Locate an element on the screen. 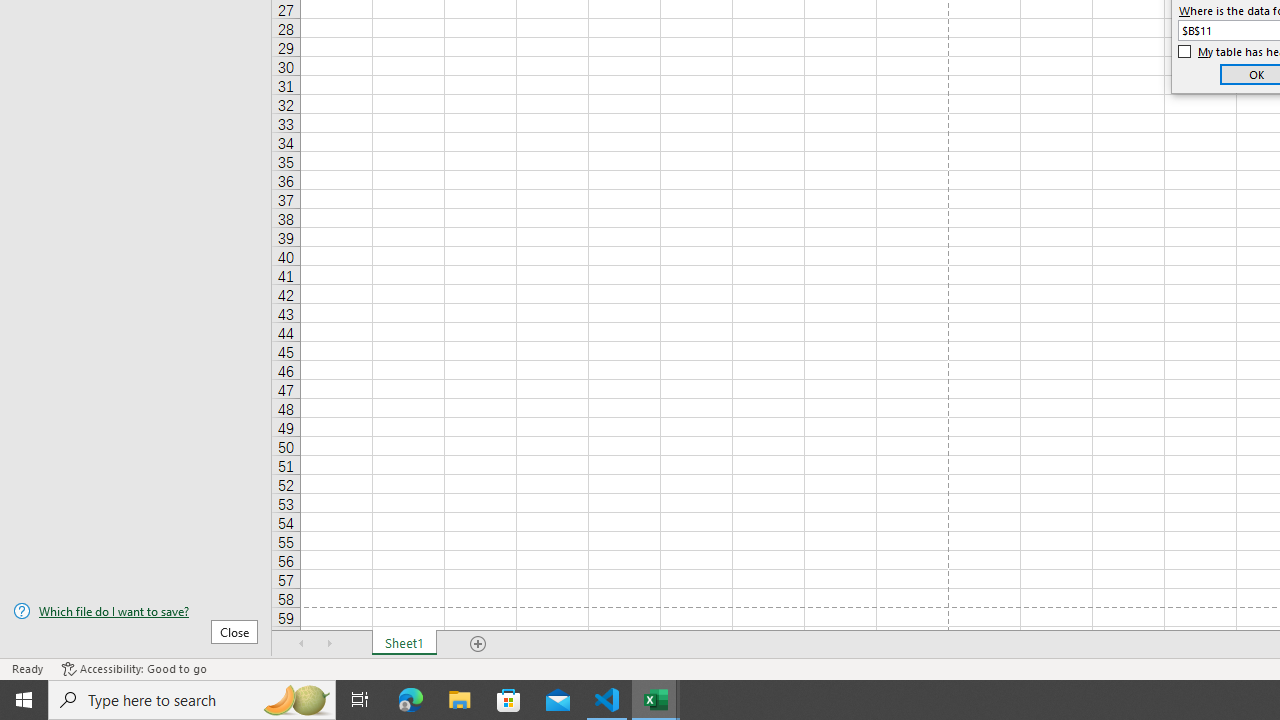  Which file do I want to save? is located at coordinates (136, 611).